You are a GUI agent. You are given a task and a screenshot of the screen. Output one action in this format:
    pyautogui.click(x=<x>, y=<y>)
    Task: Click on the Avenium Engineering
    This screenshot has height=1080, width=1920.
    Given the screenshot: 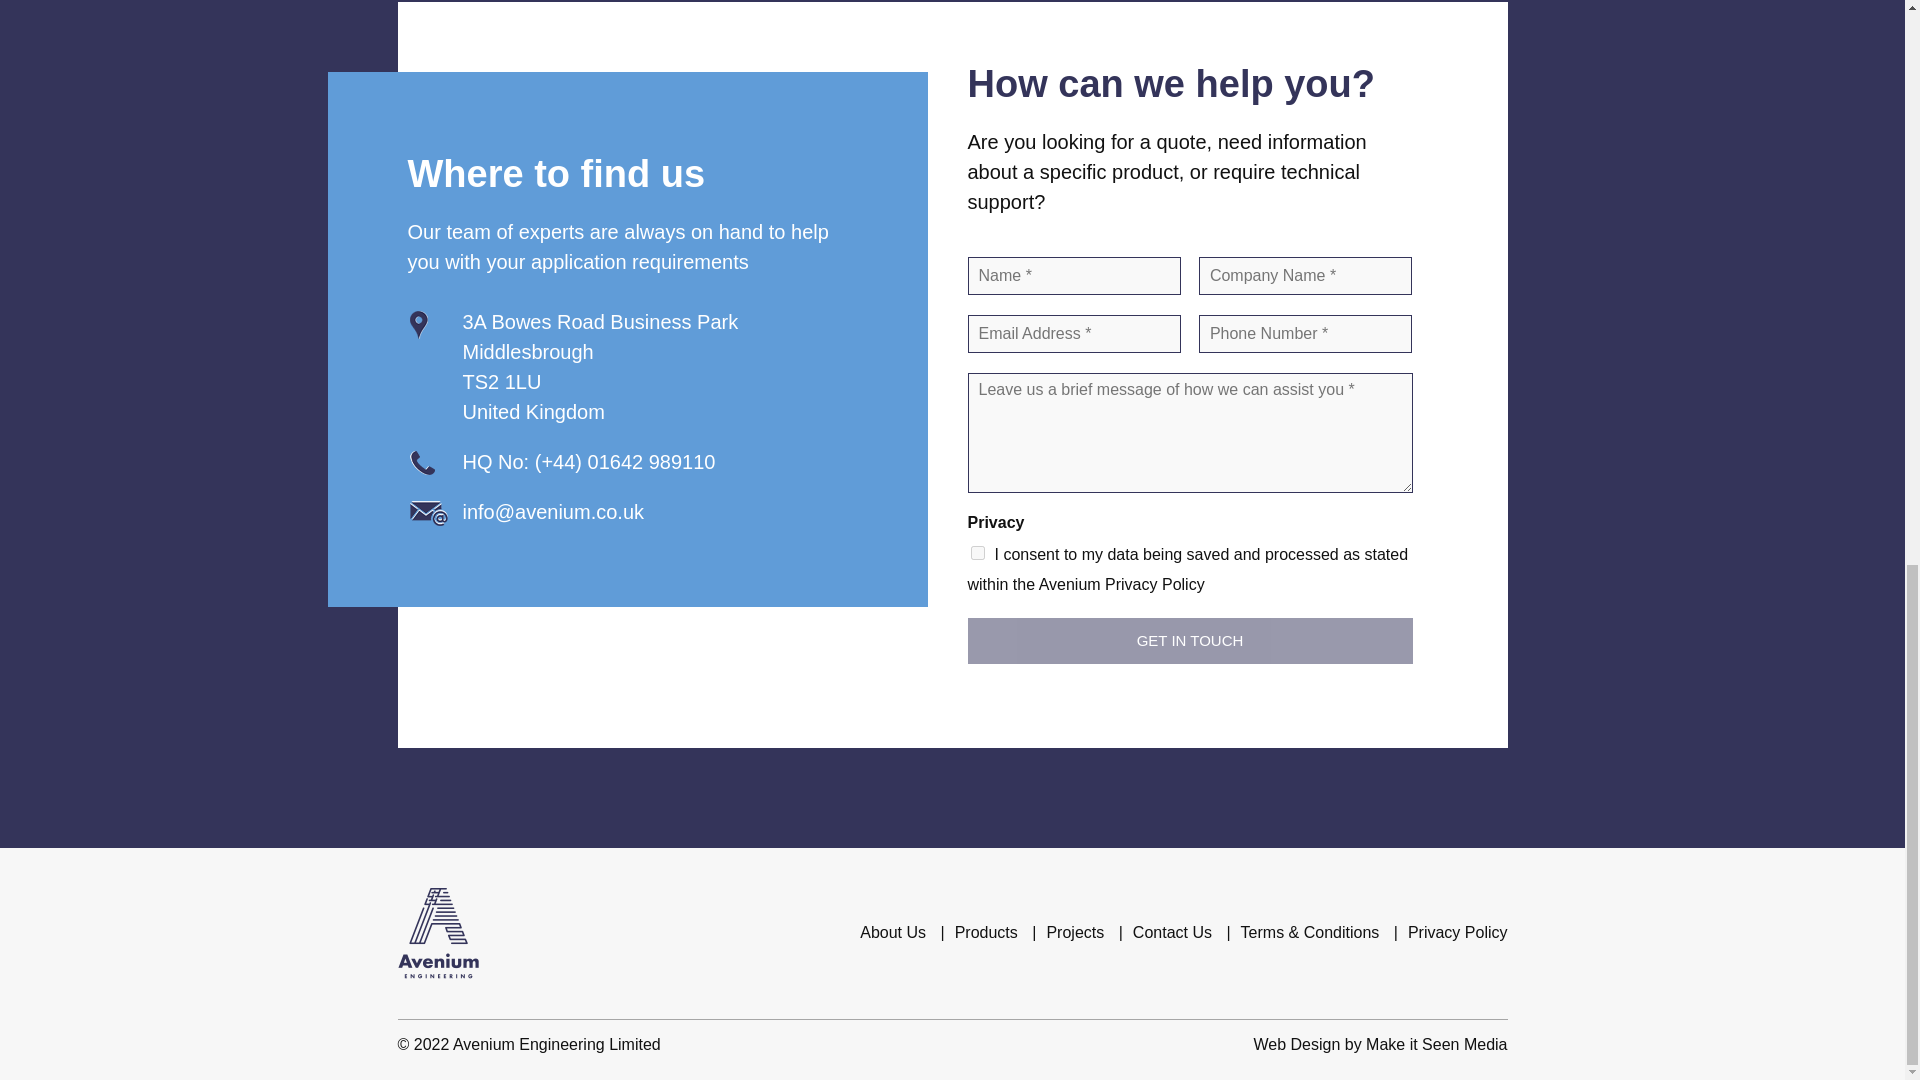 What is the action you would take?
    pyautogui.click(x=438, y=932)
    